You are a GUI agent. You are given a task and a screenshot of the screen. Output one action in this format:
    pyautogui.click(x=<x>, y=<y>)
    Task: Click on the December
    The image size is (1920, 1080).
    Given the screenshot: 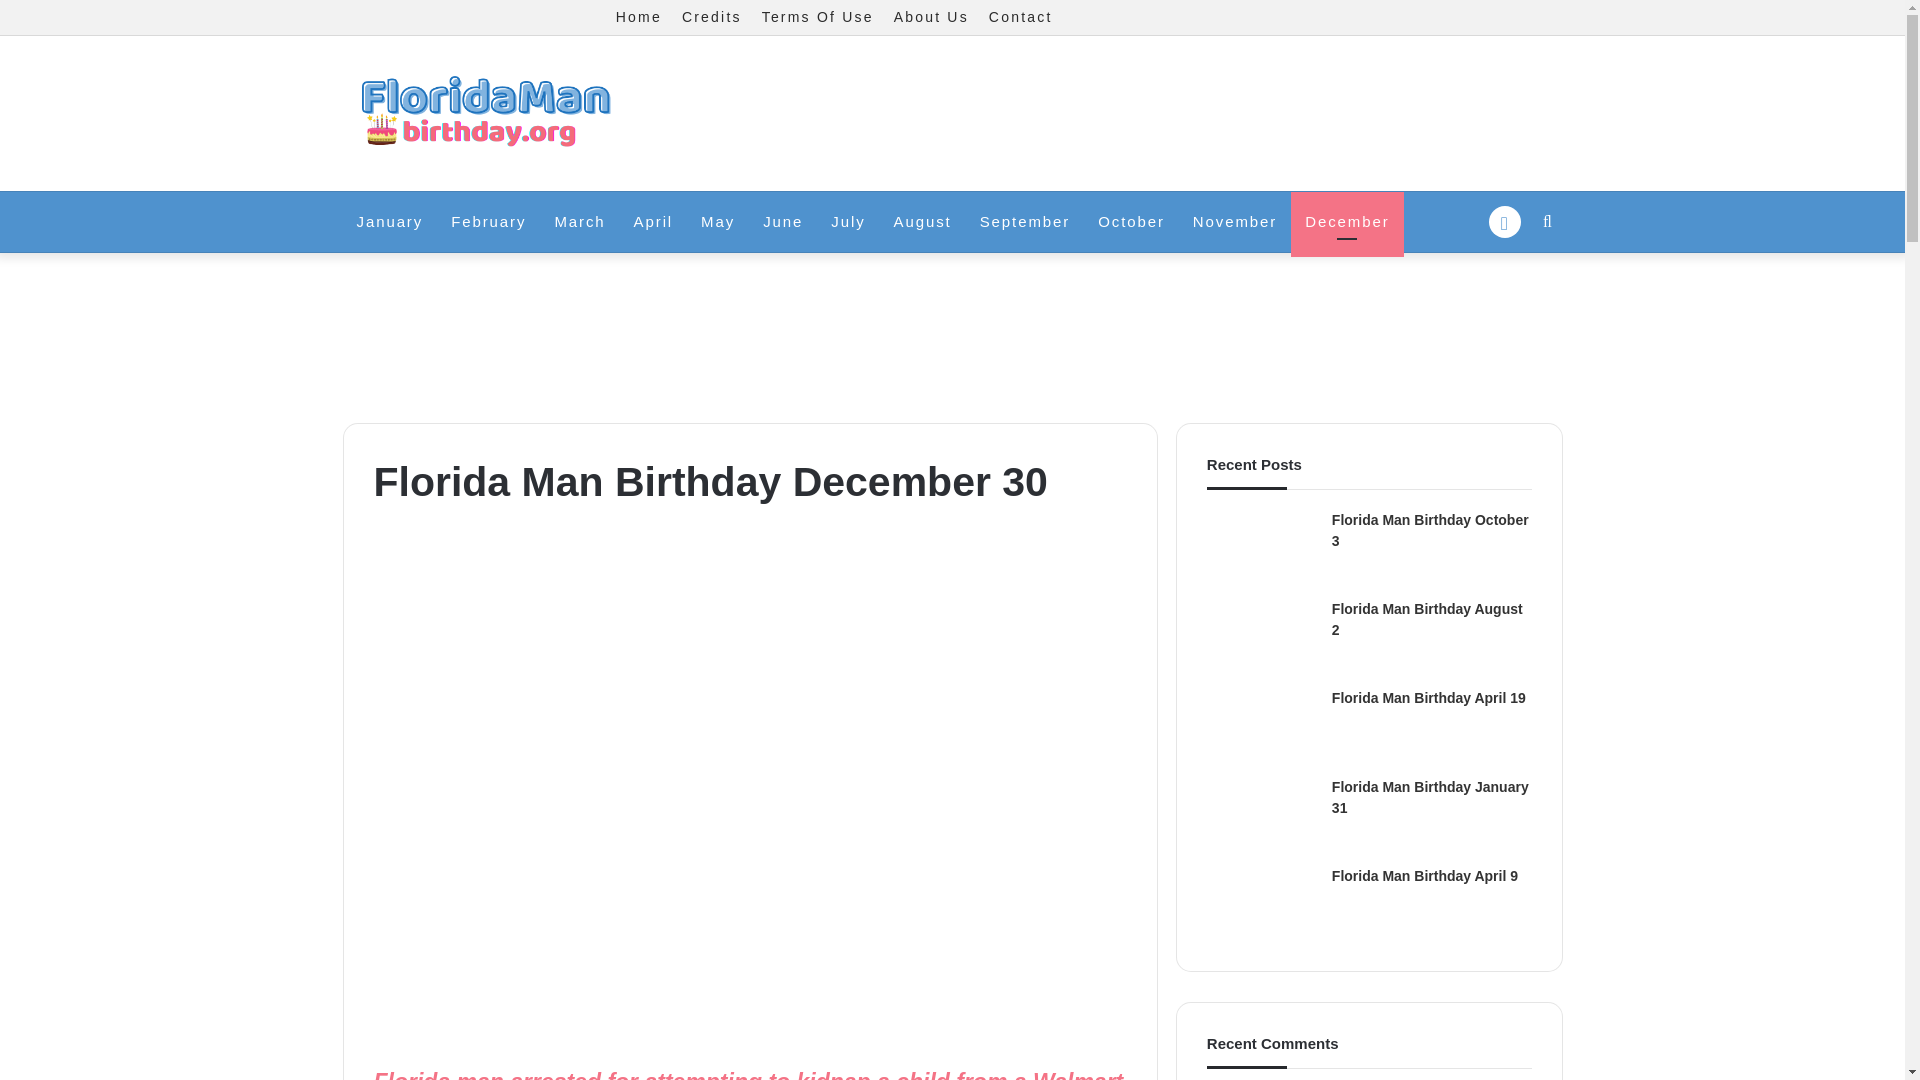 What is the action you would take?
    pyautogui.click(x=1346, y=222)
    